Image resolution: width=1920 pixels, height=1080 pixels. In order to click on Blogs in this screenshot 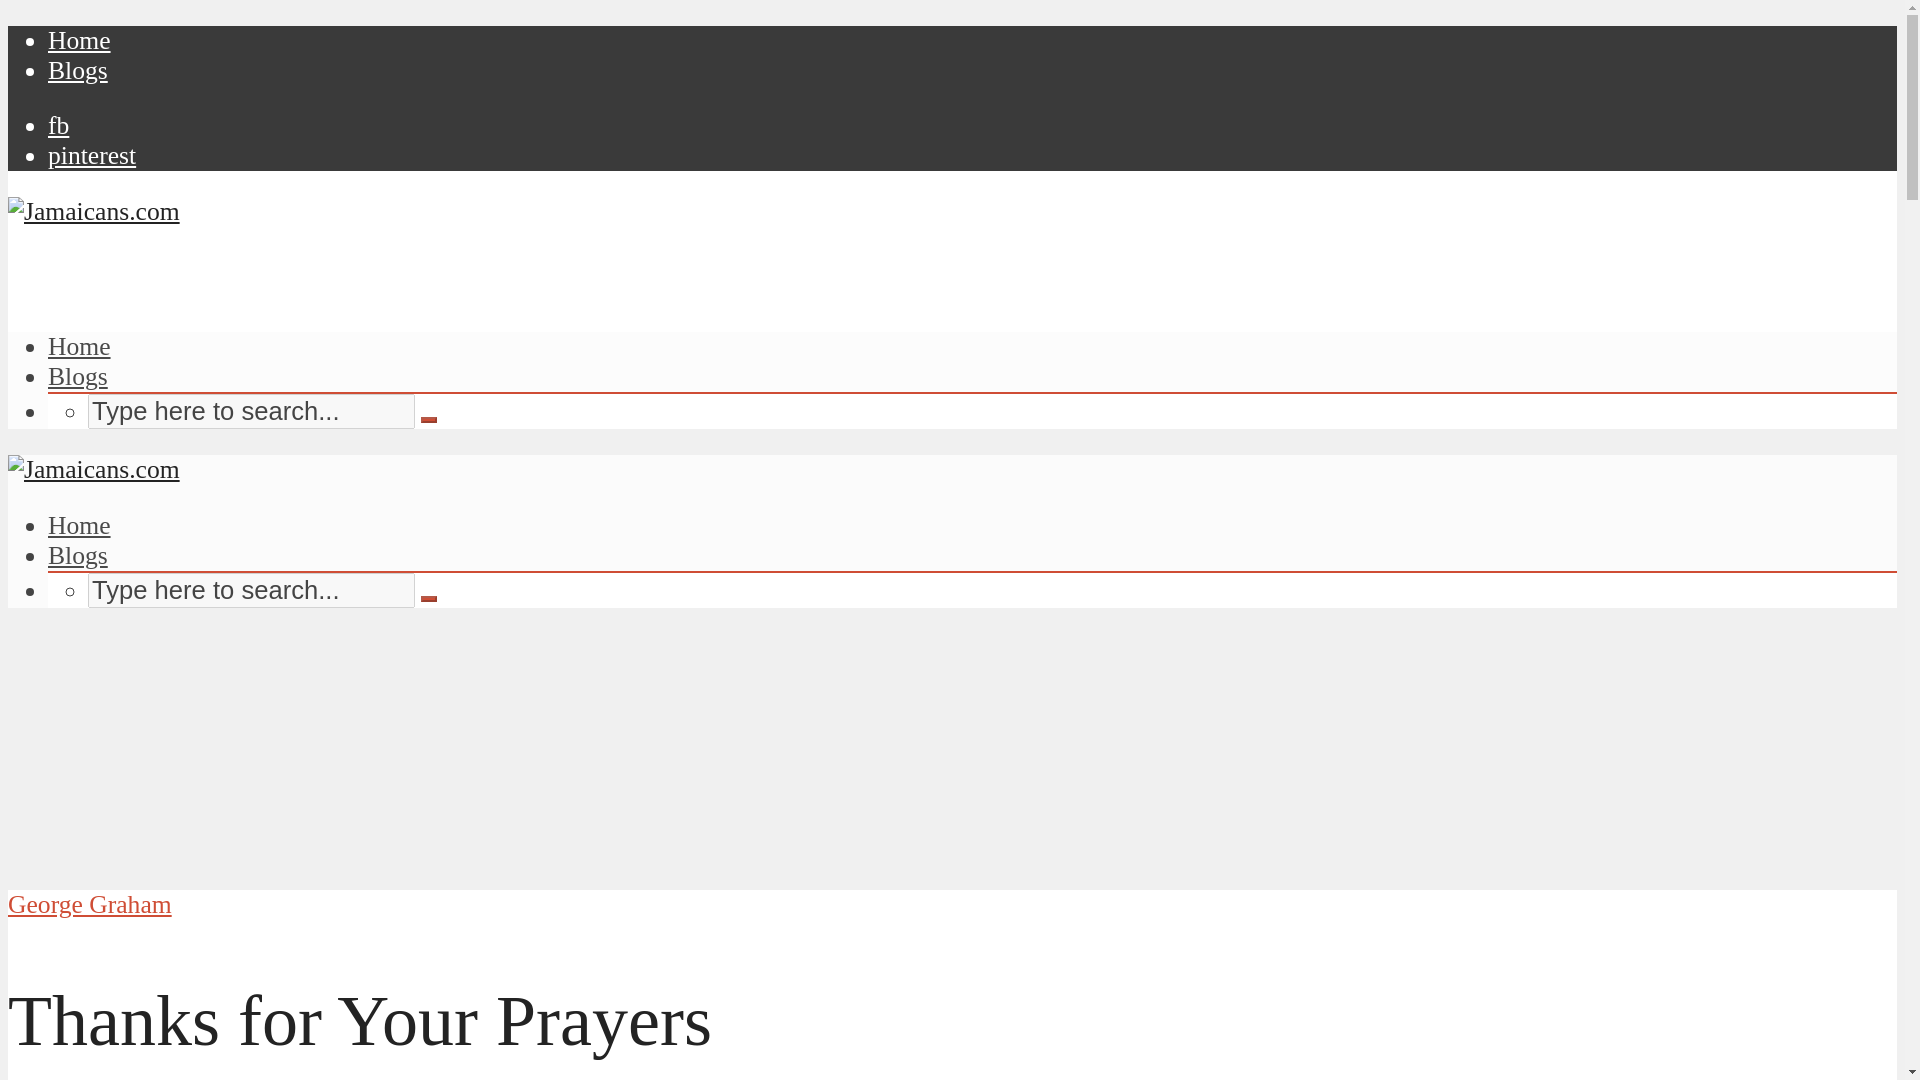, I will do `click(78, 556)`.